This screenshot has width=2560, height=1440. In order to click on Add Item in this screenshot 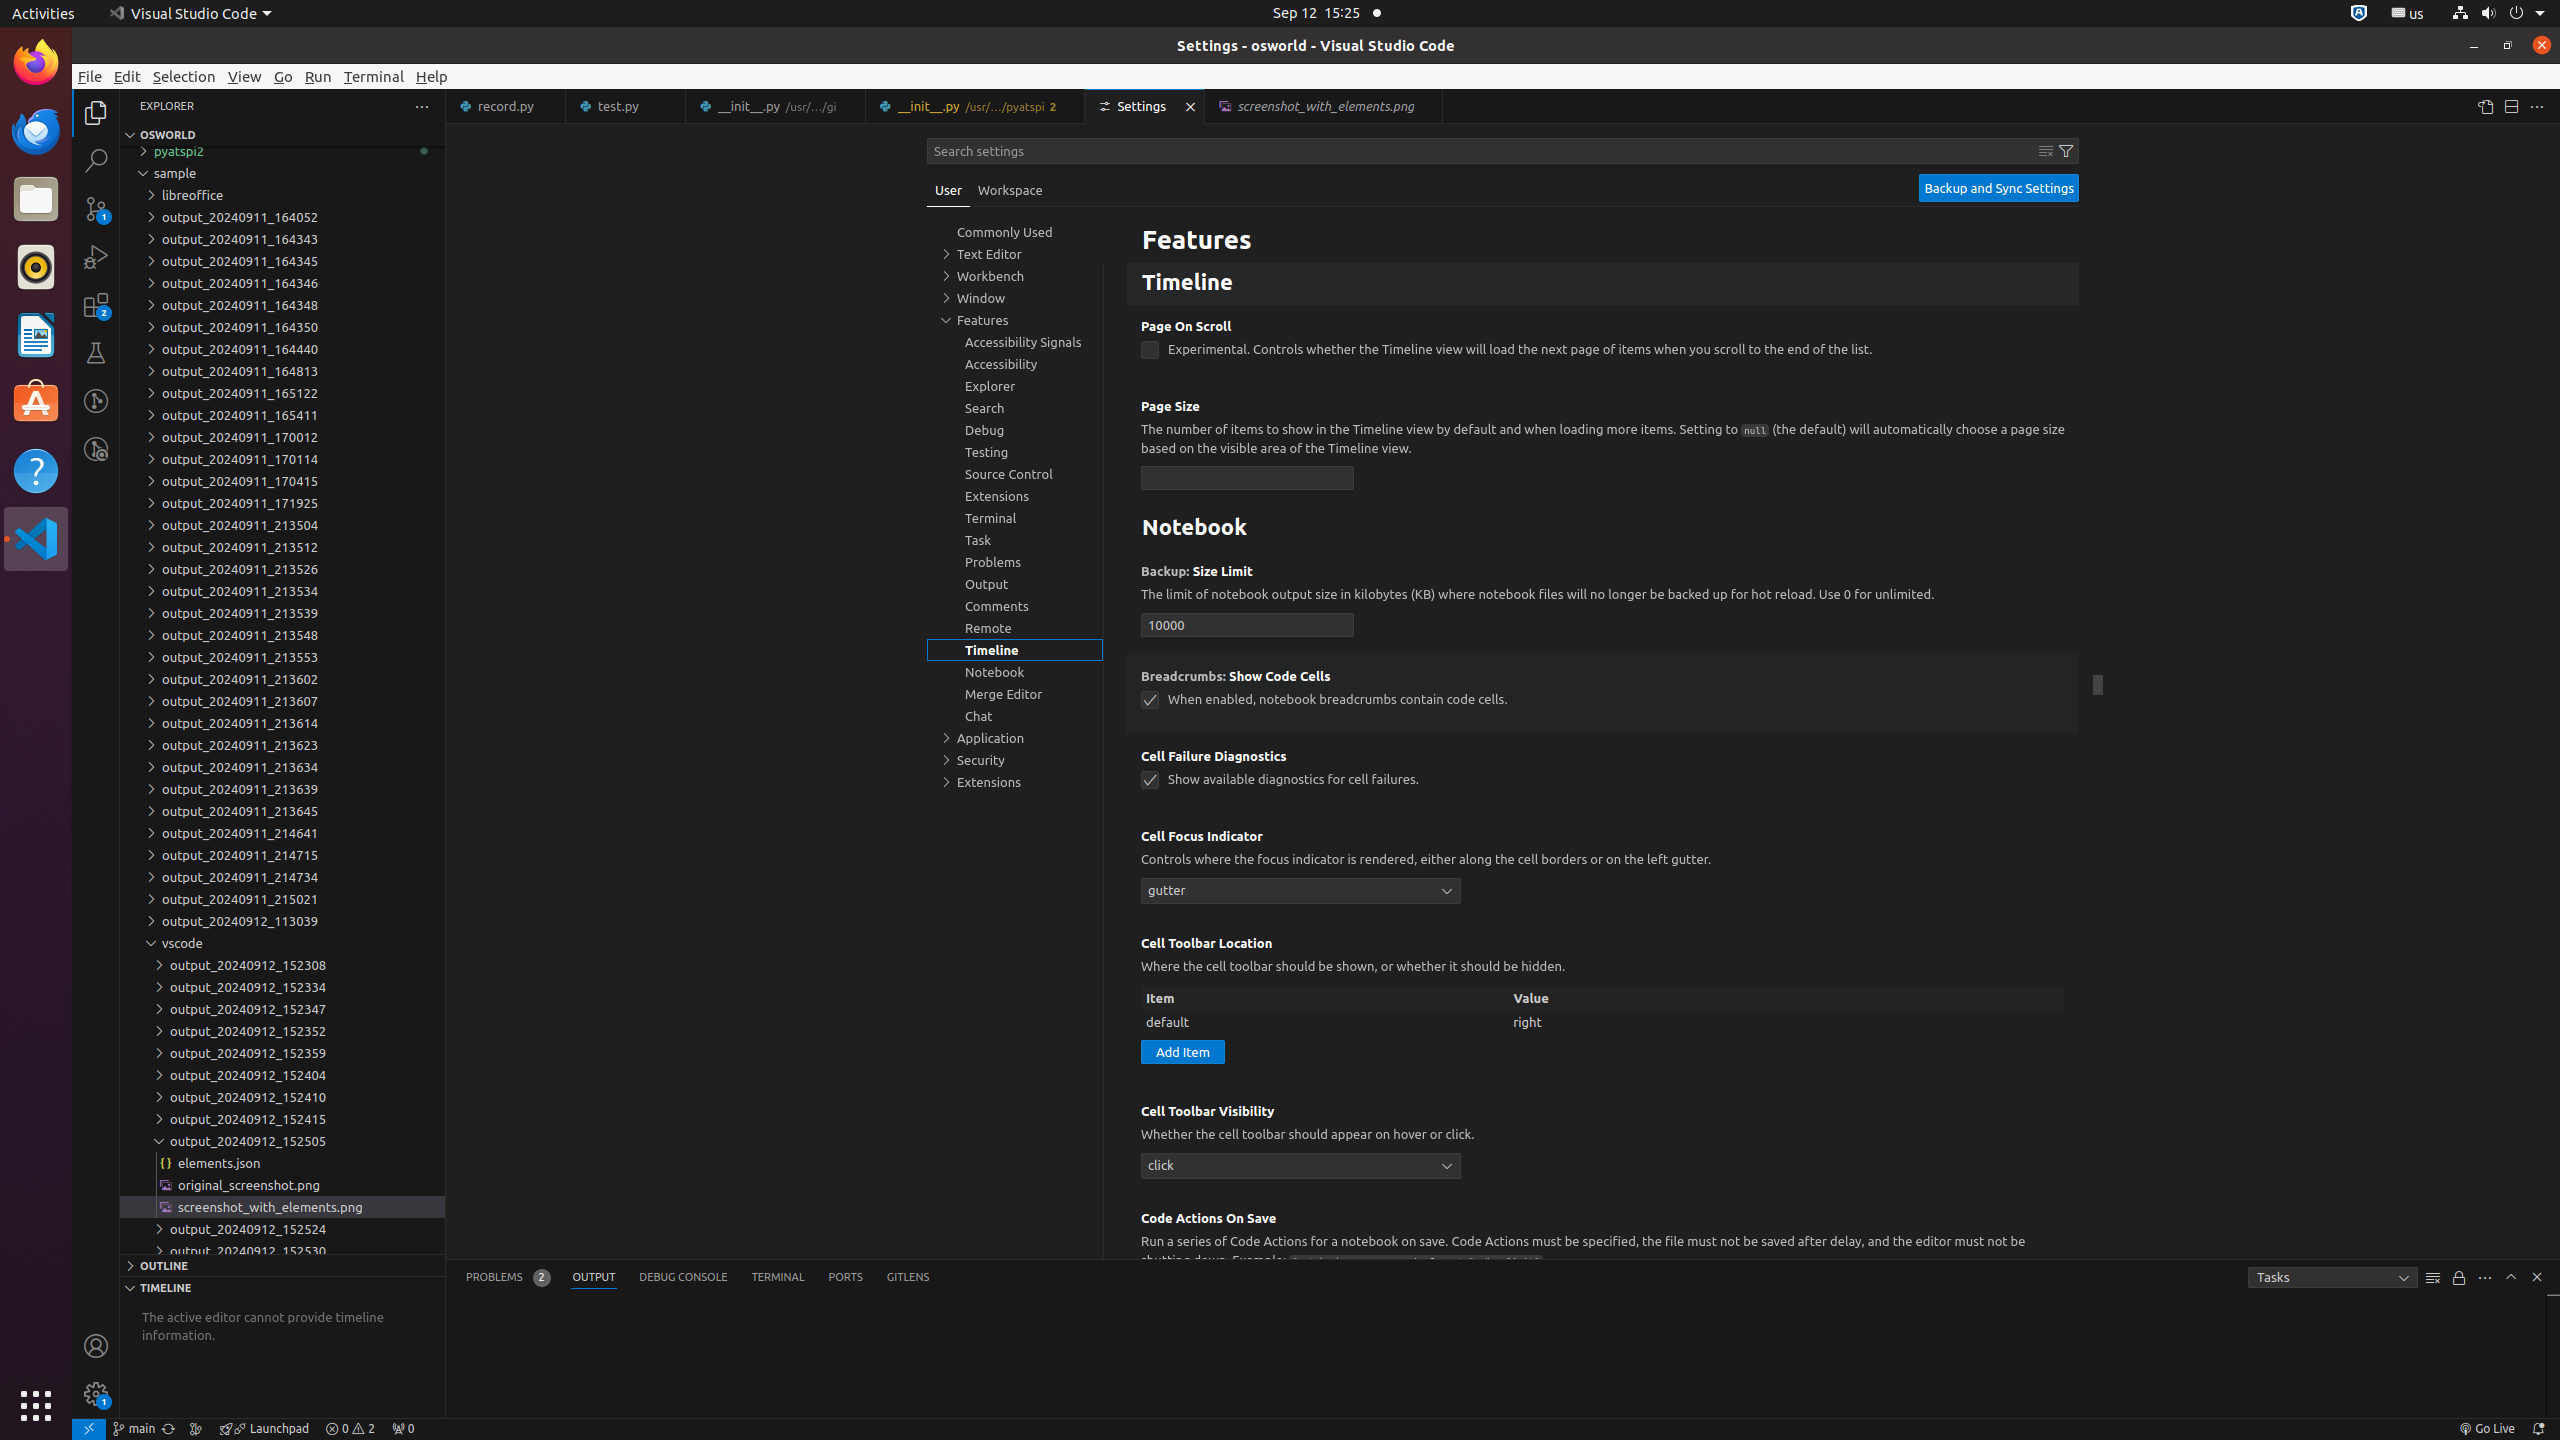, I will do `click(1183, 1052)`.